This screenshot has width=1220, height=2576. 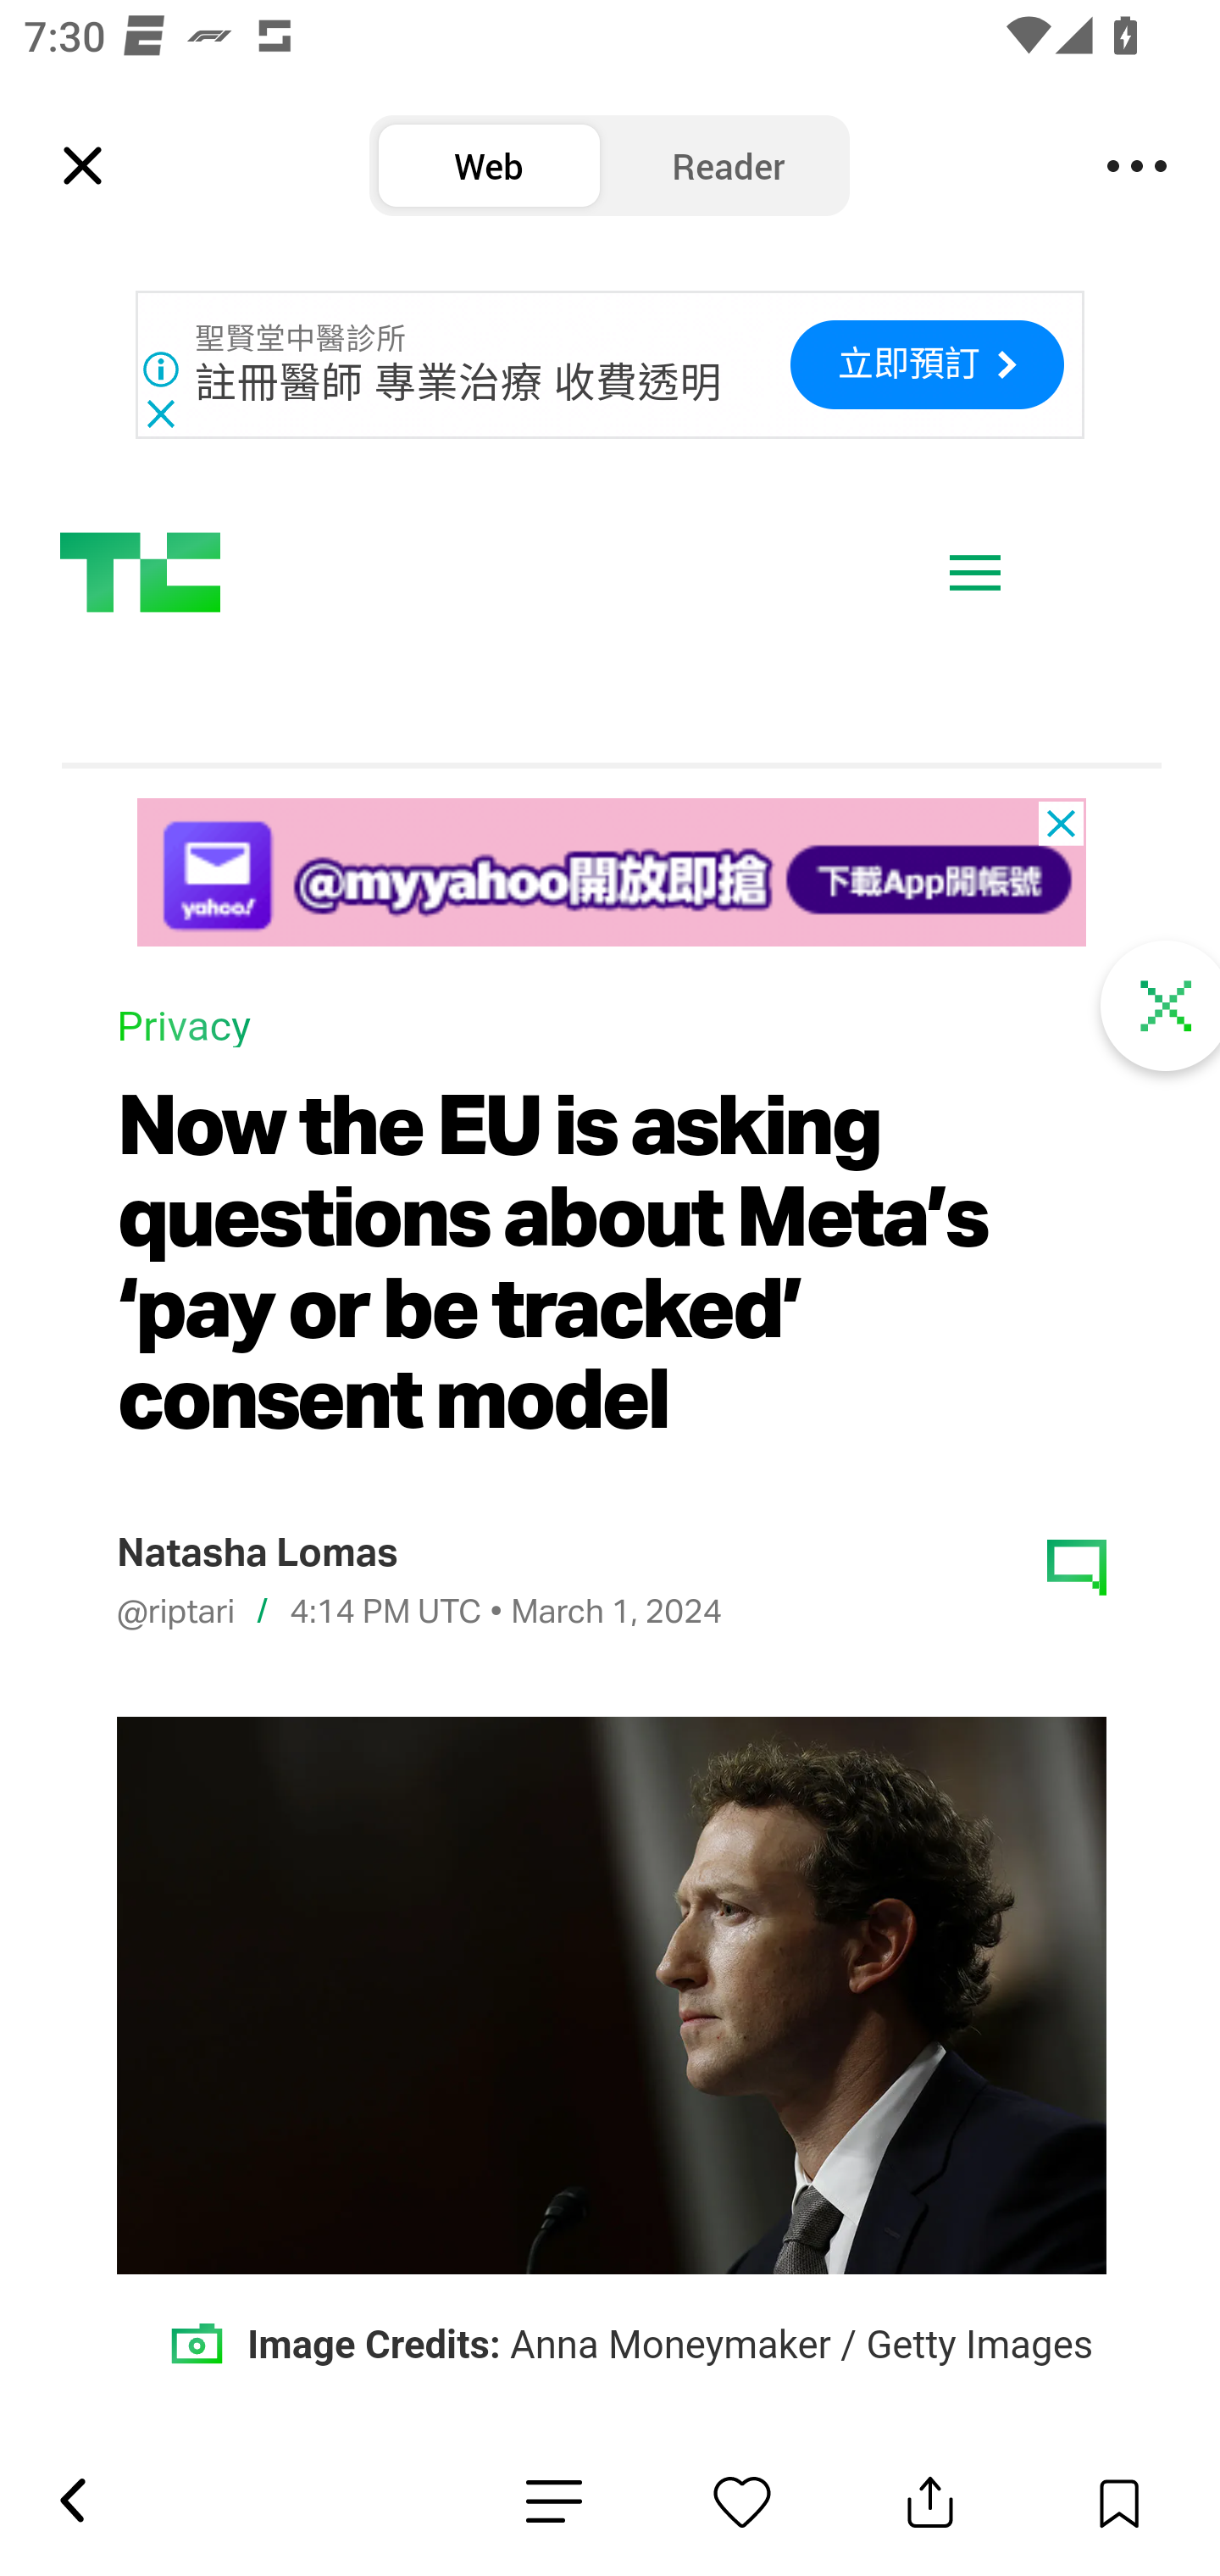 I want to click on 聖賢堂中醫診所, so click(x=302, y=338).